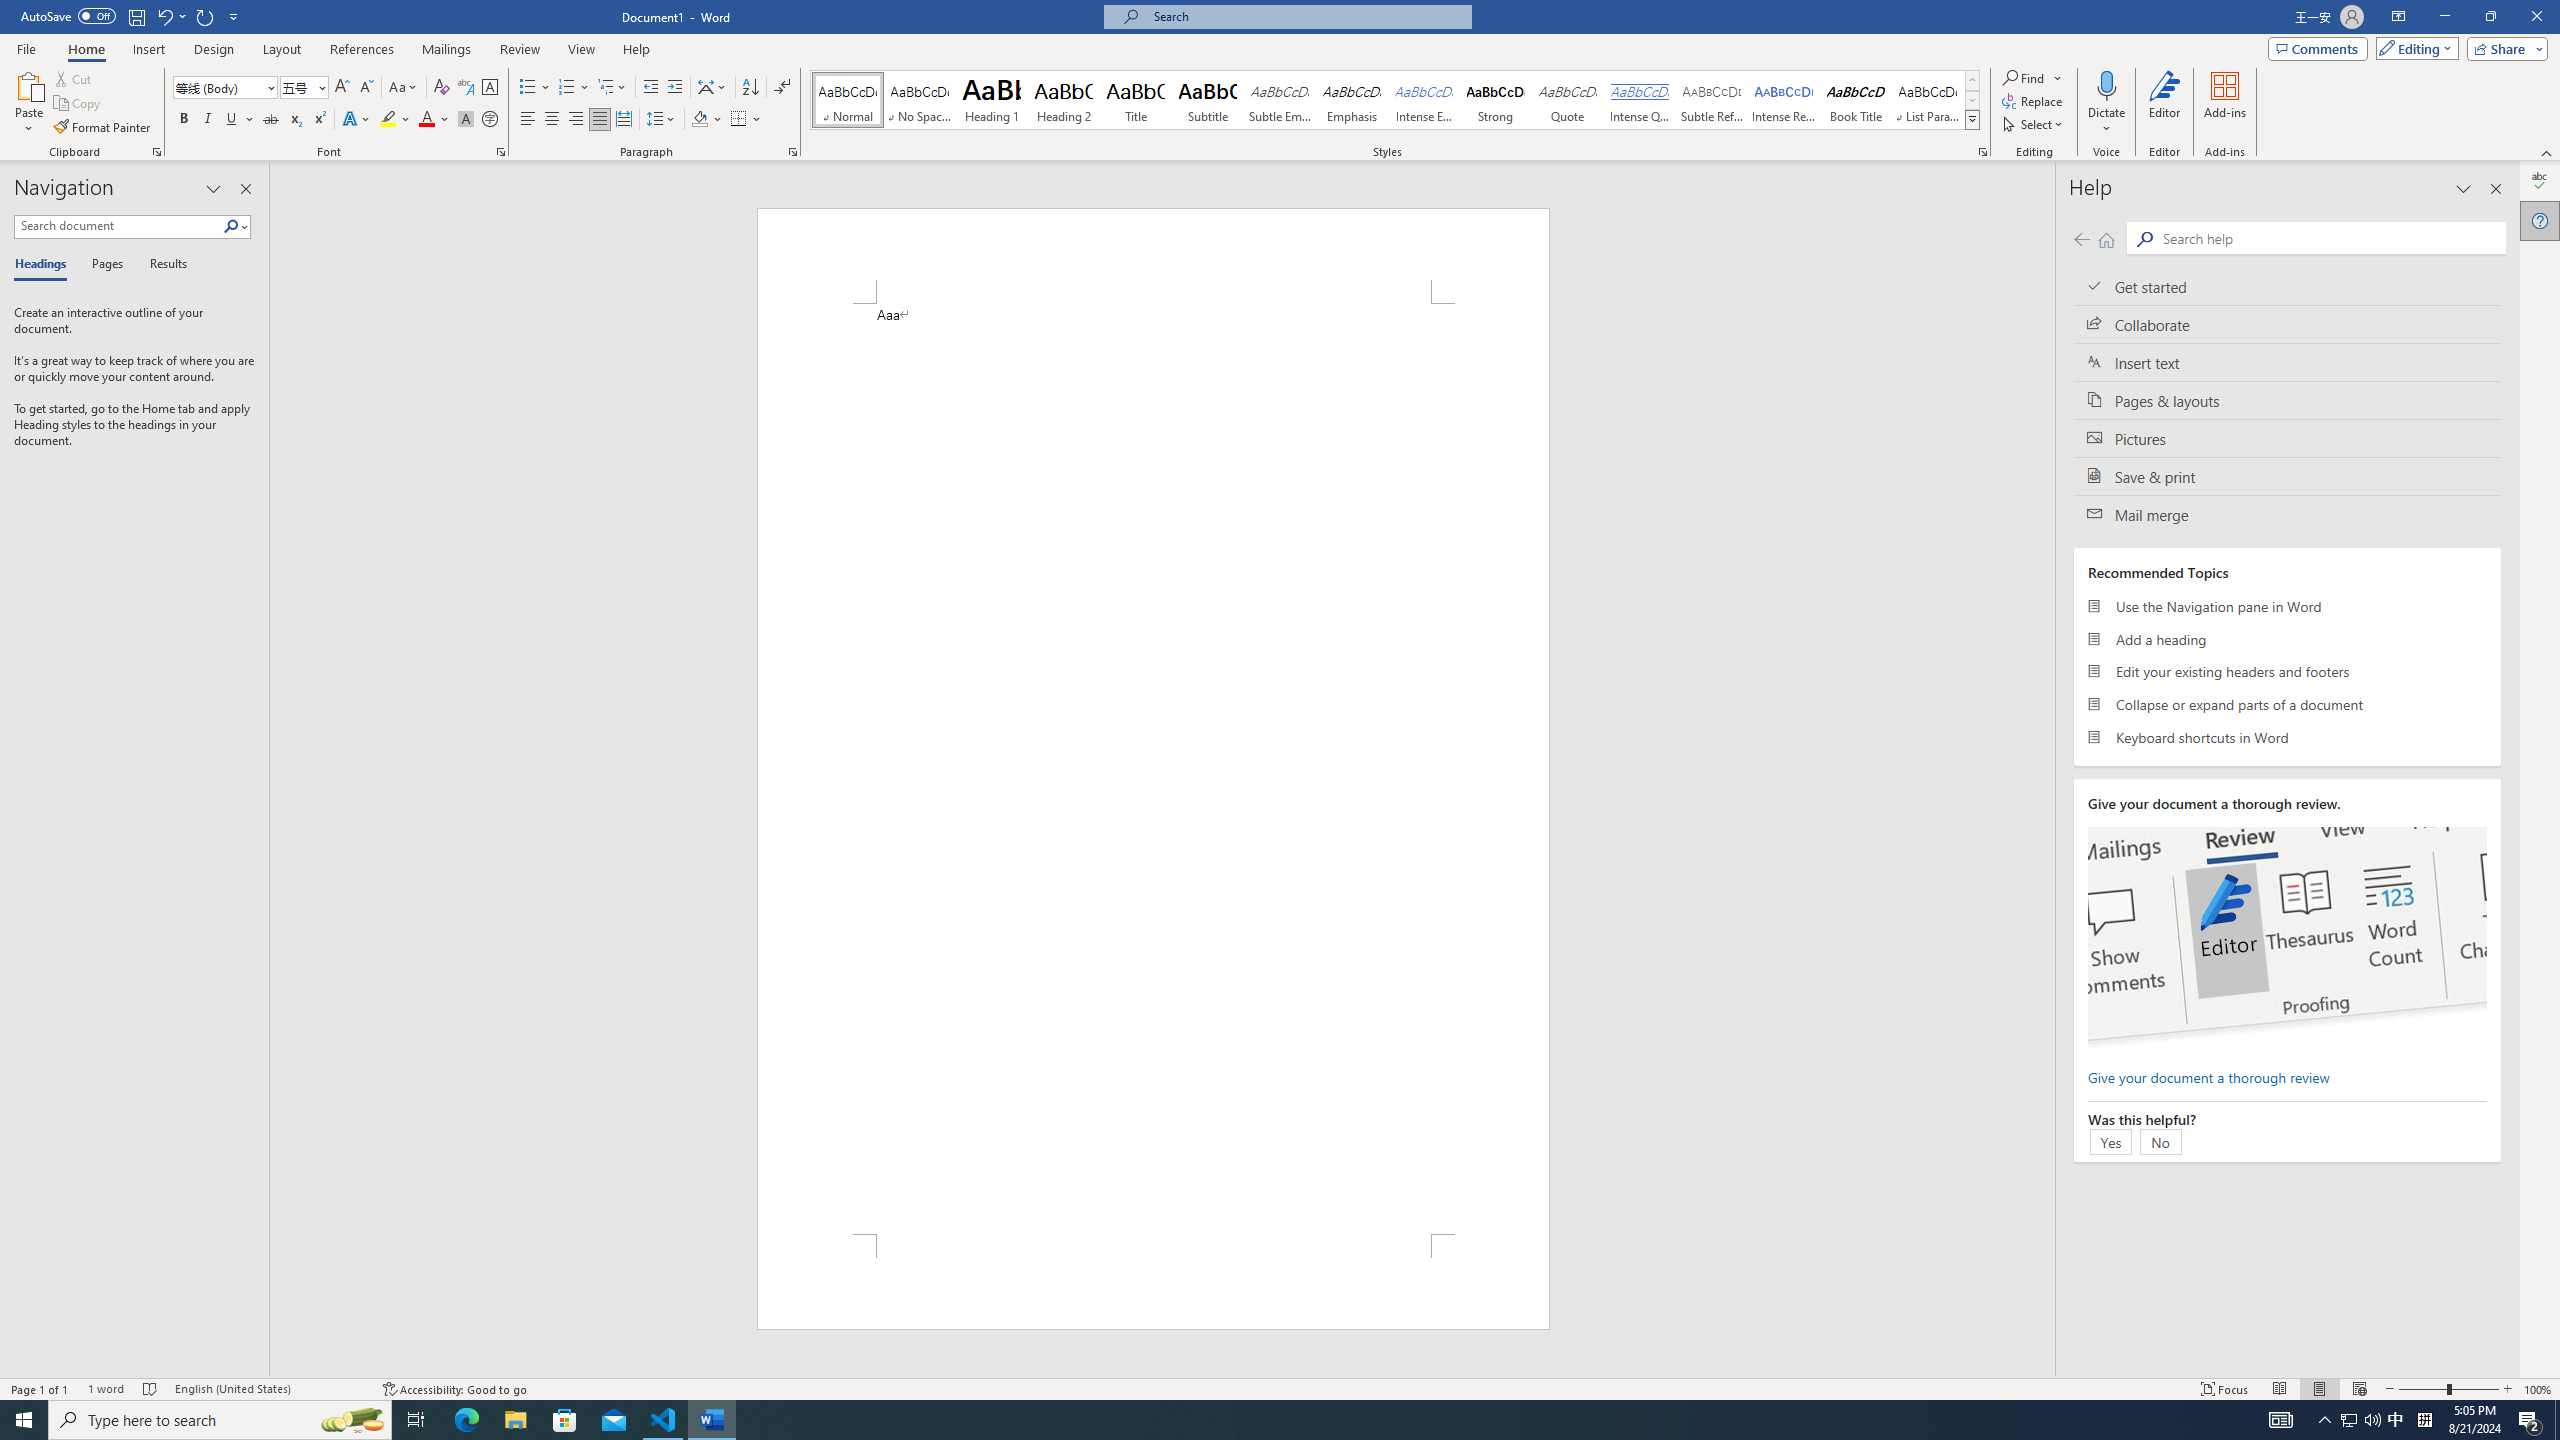 The width and height of the screenshot is (2560, 1440). I want to click on Font Color, so click(434, 120).